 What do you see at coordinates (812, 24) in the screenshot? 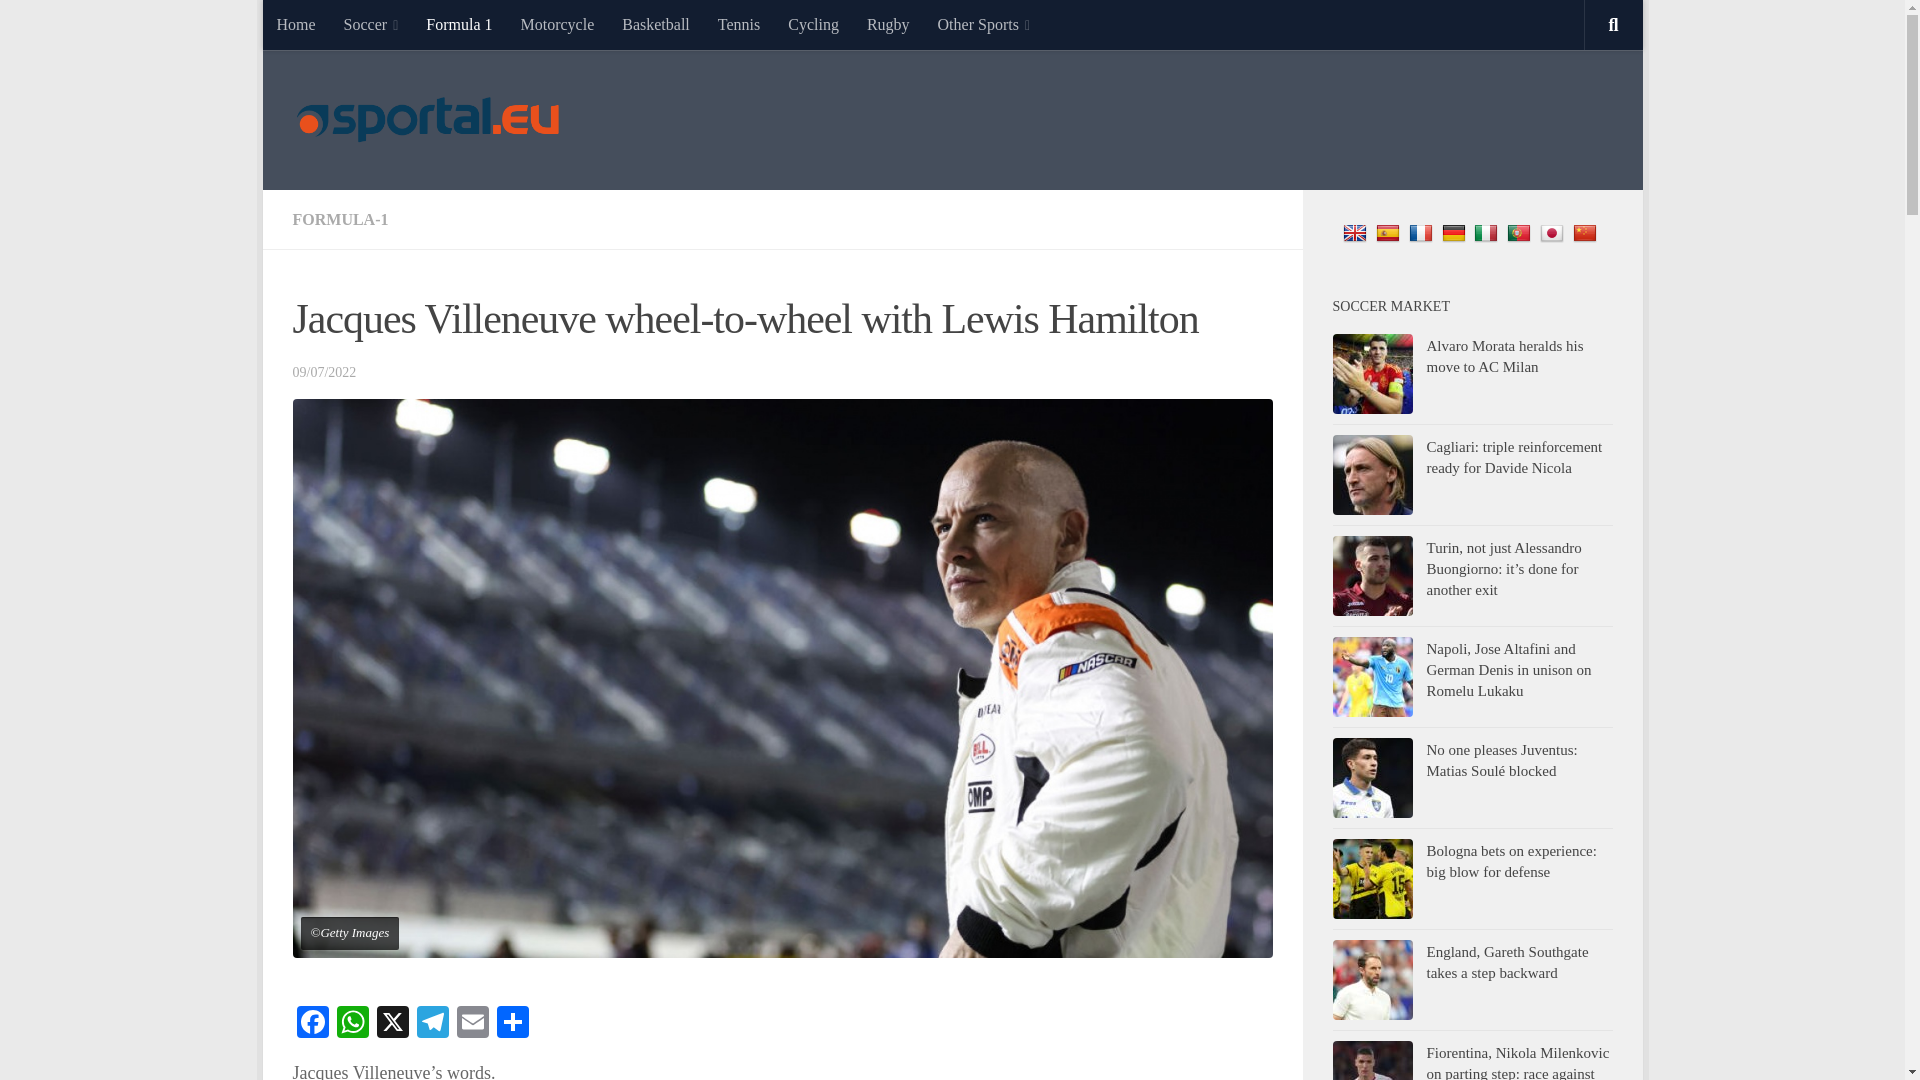
I see `Cycling` at bounding box center [812, 24].